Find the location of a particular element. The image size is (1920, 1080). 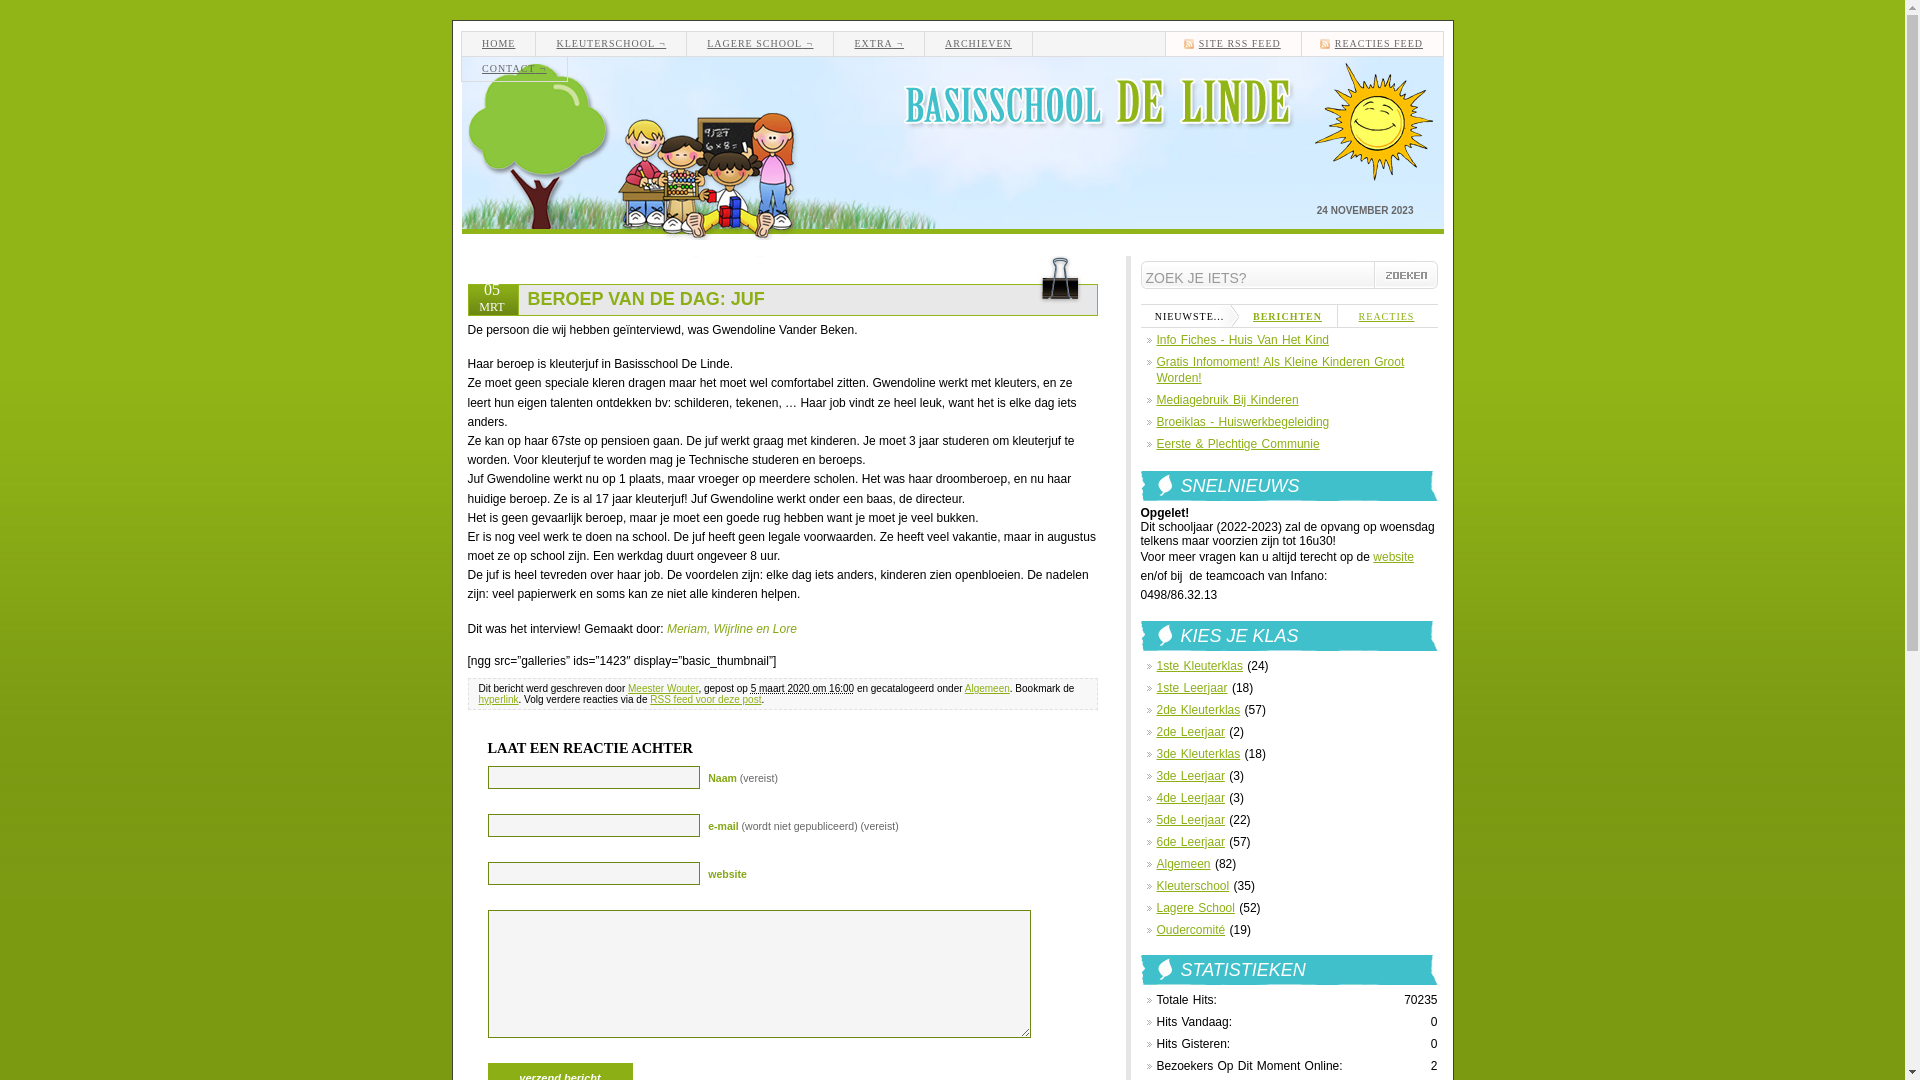

Mediagebruik Bij Kinderen is located at coordinates (1227, 400).